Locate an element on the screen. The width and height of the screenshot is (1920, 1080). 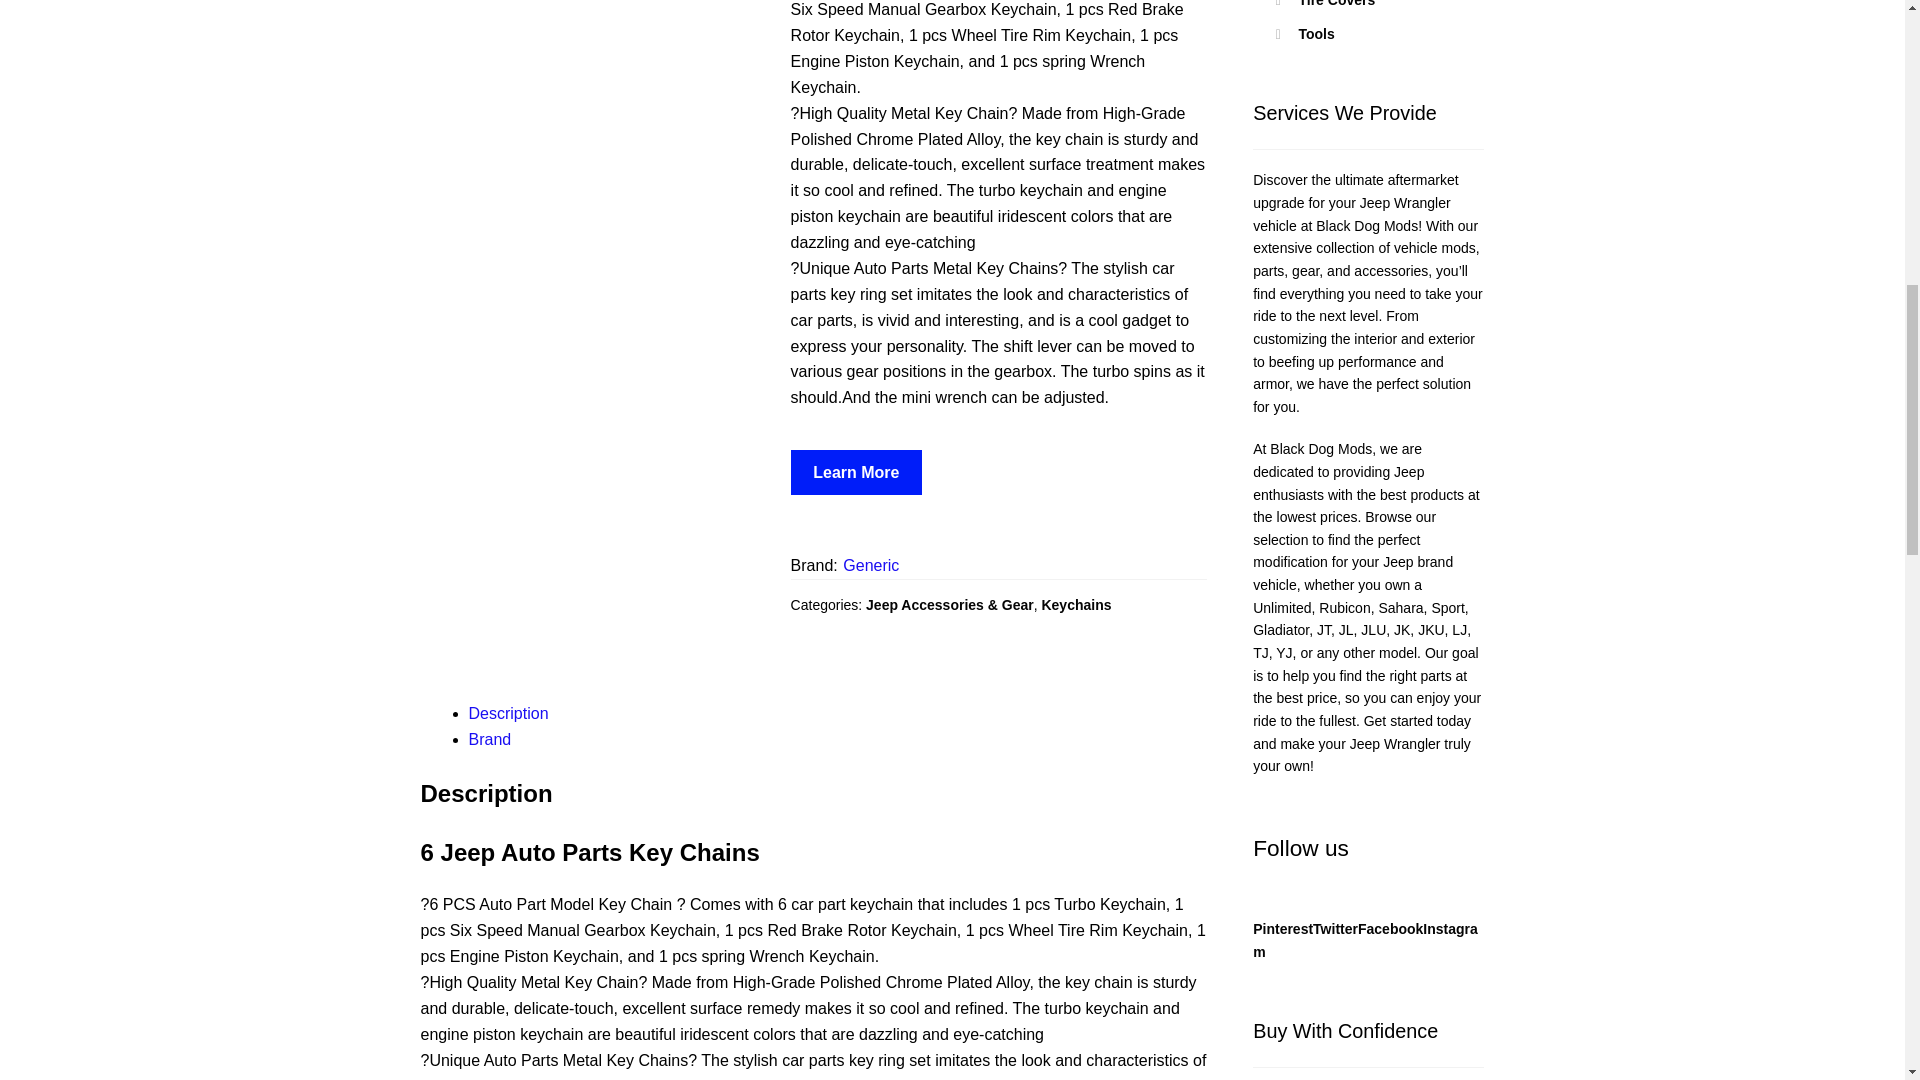
Instagram is located at coordinates (1366, 940).